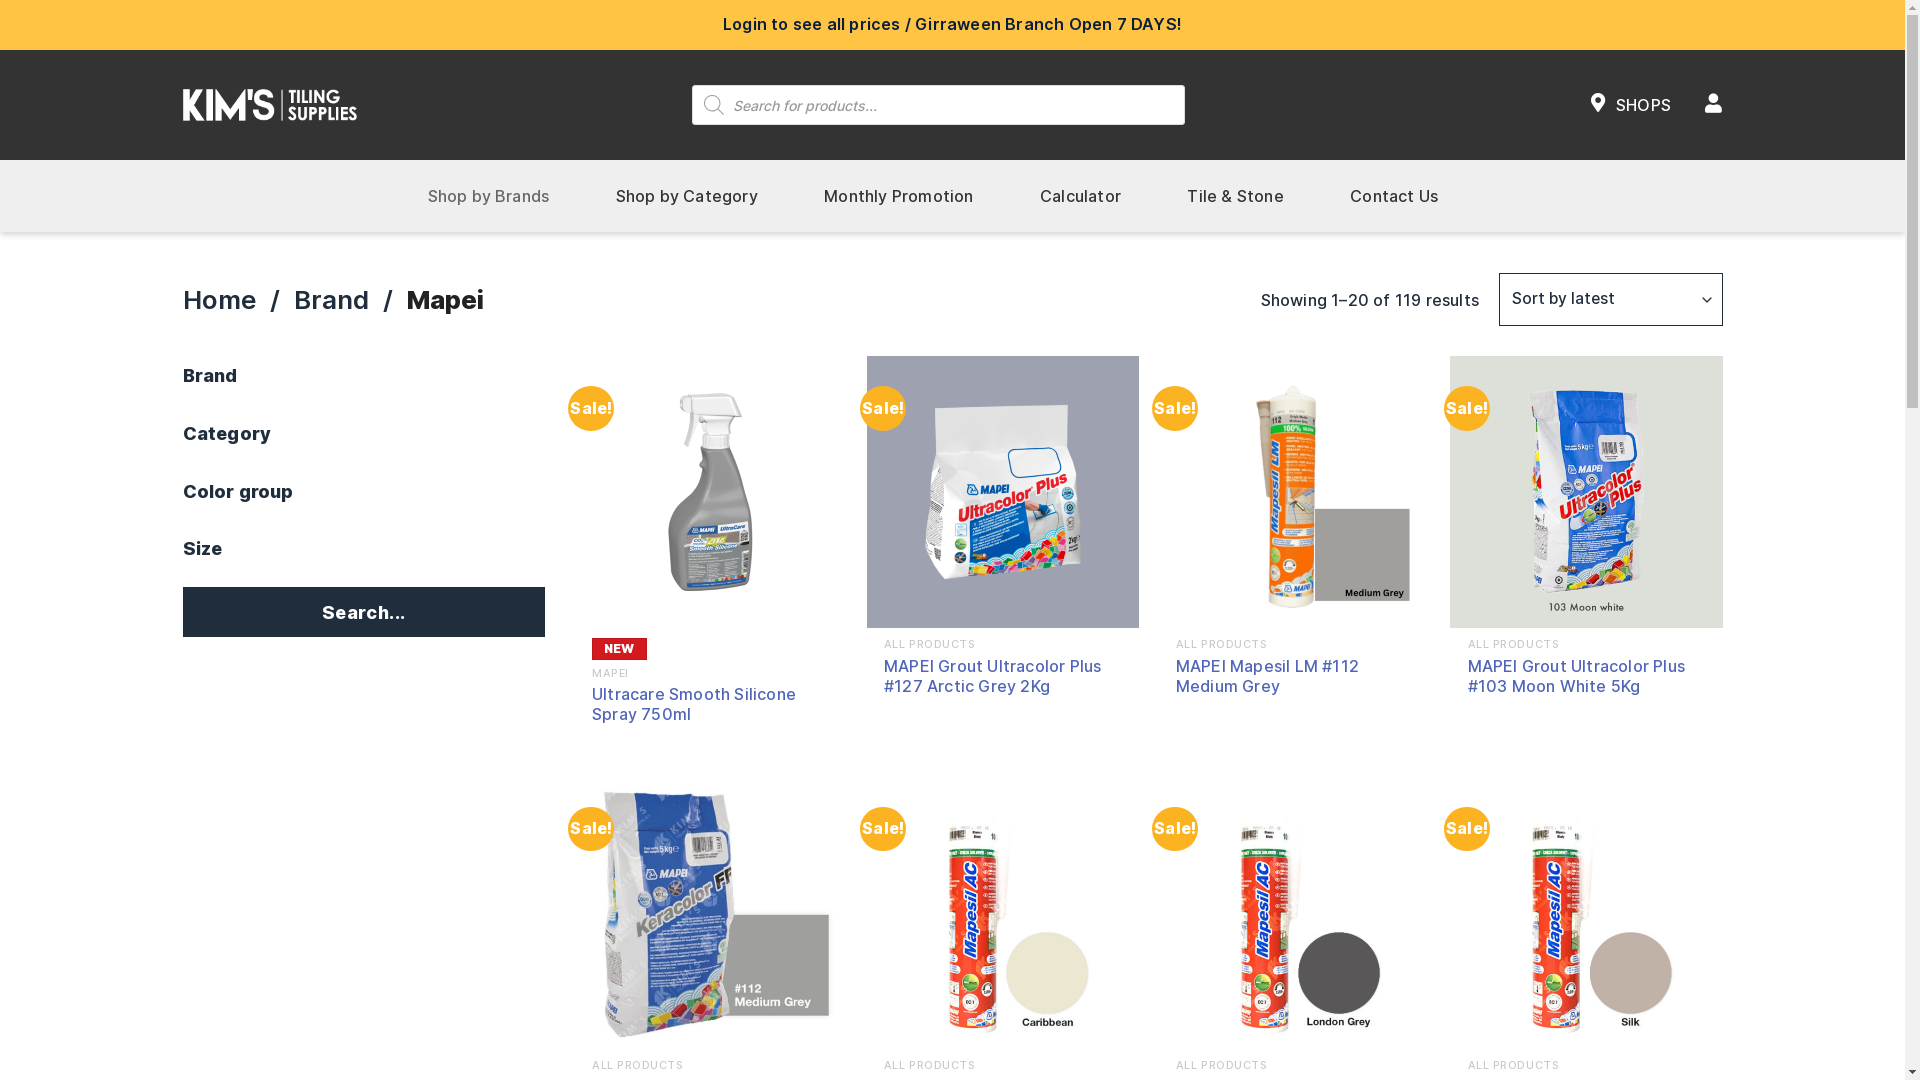 Image resolution: width=1920 pixels, height=1080 pixels. What do you see at coordinates (1394, 196) in the screenshot?
I see `Contact Us` at bounding box center [1394, 196].